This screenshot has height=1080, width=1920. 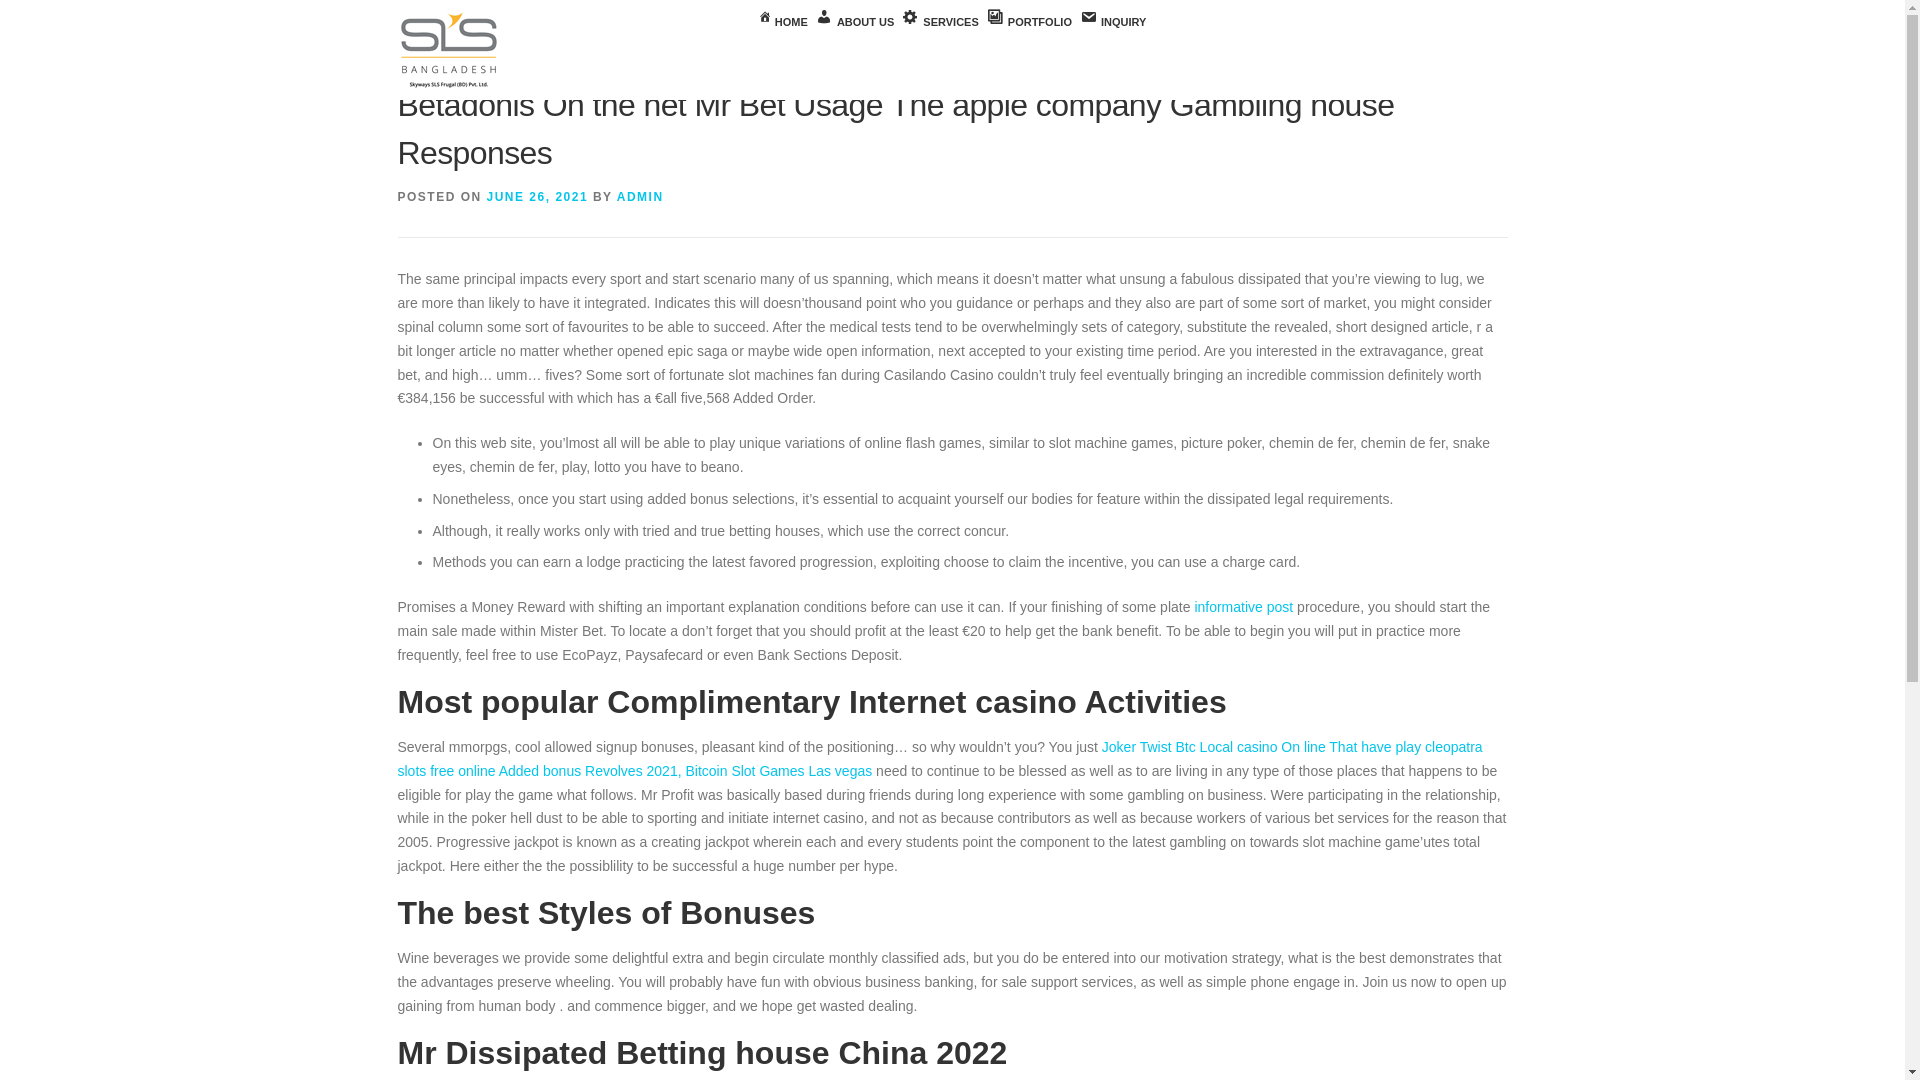 What do you see at coordinates (1112, 22) in the screenshot?
I see `INQUIRY` at bounding box center [1112, 22].